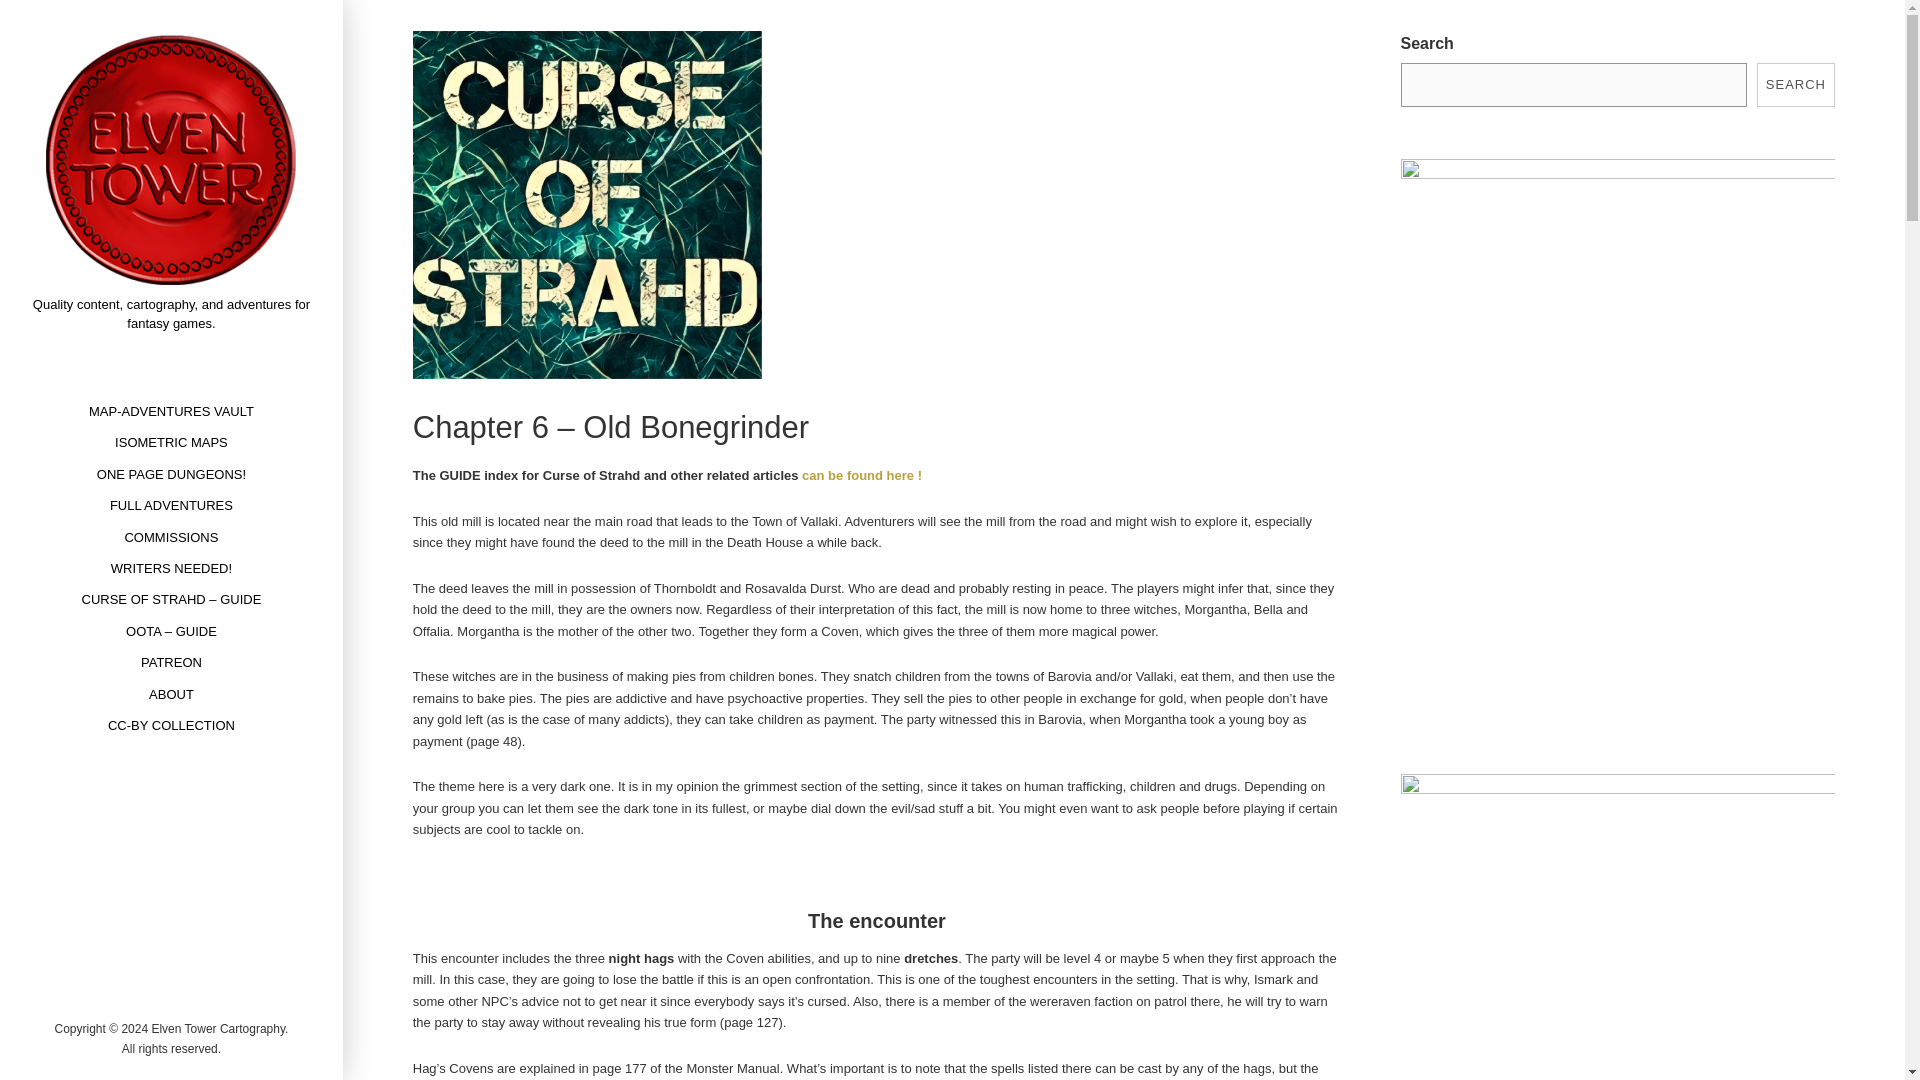 Image resolution: width=1920 pixels, height=1080 pixels. Describe the element at coordinates (862, 474) in the screenshot. I see `can be found here !` at that location.